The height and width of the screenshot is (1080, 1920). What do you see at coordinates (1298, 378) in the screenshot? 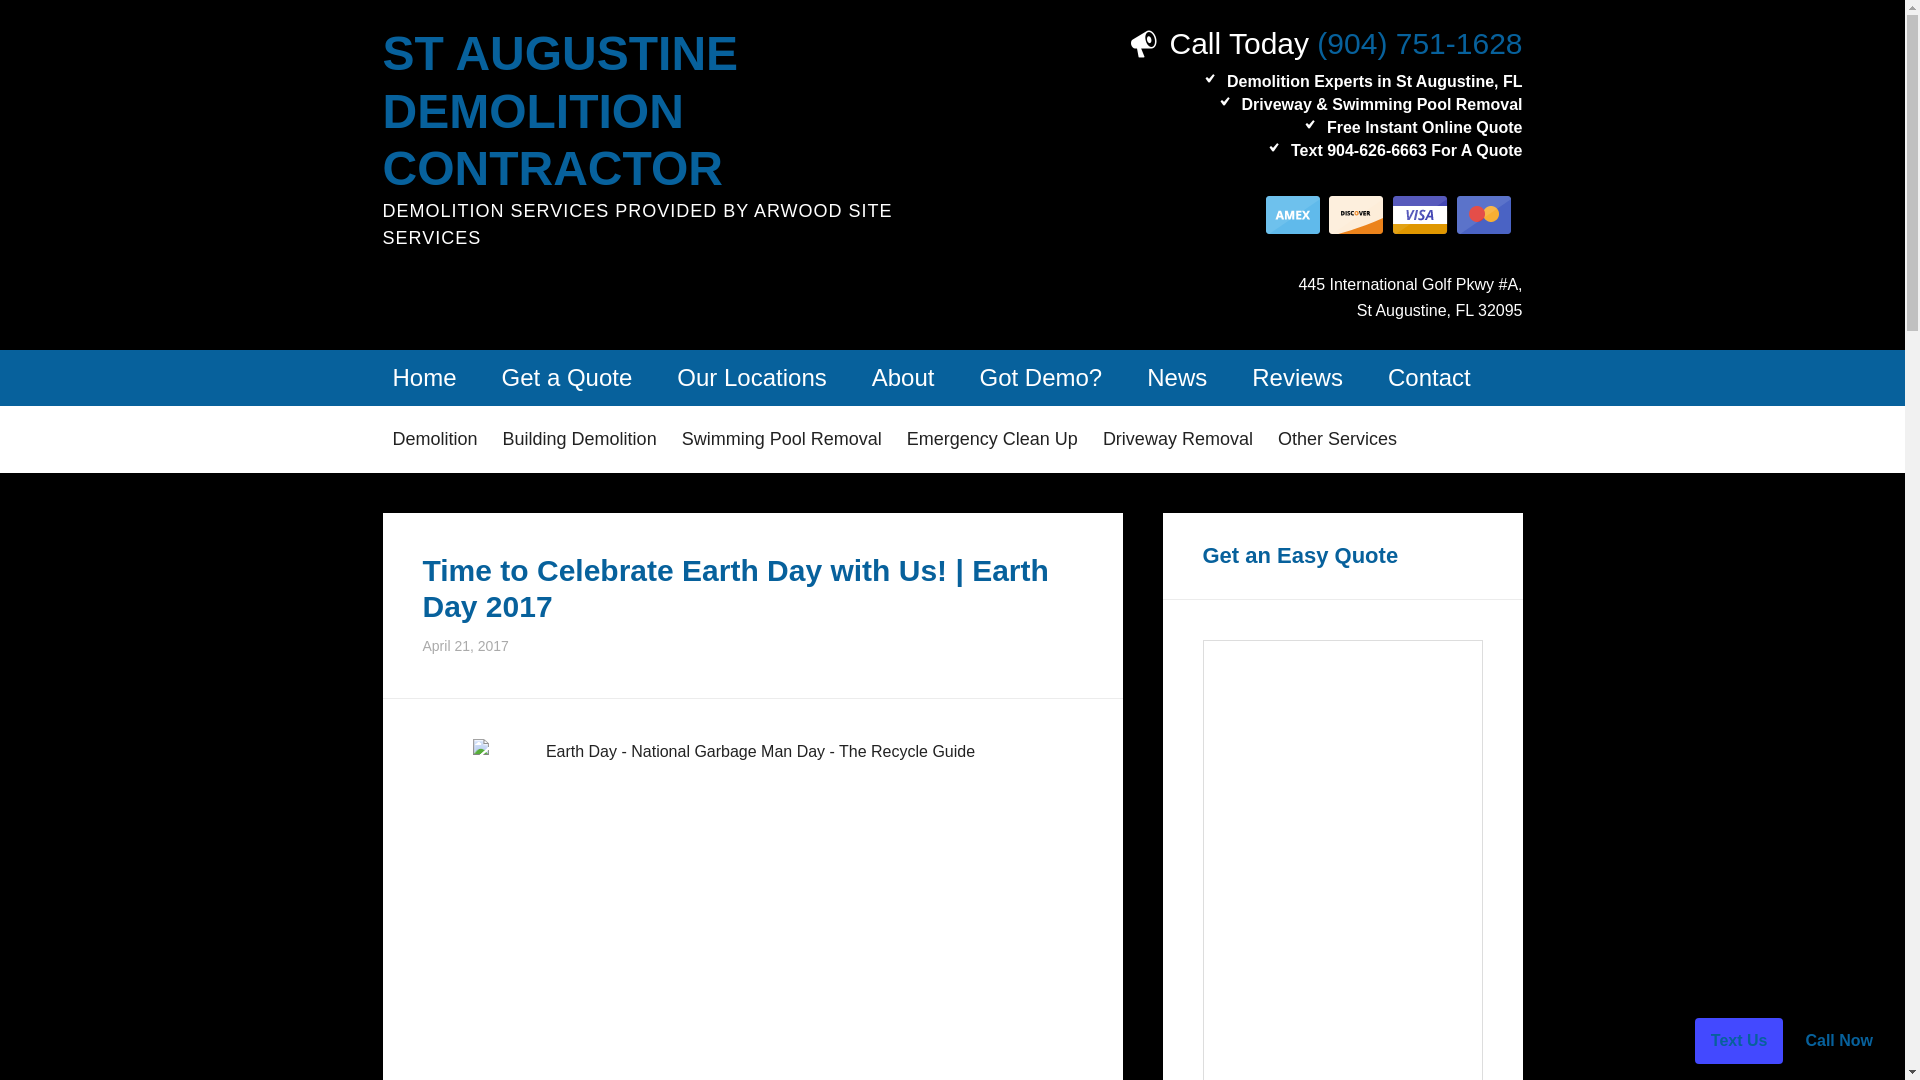
I see `Reviews` at bounding box center [1298, 378].